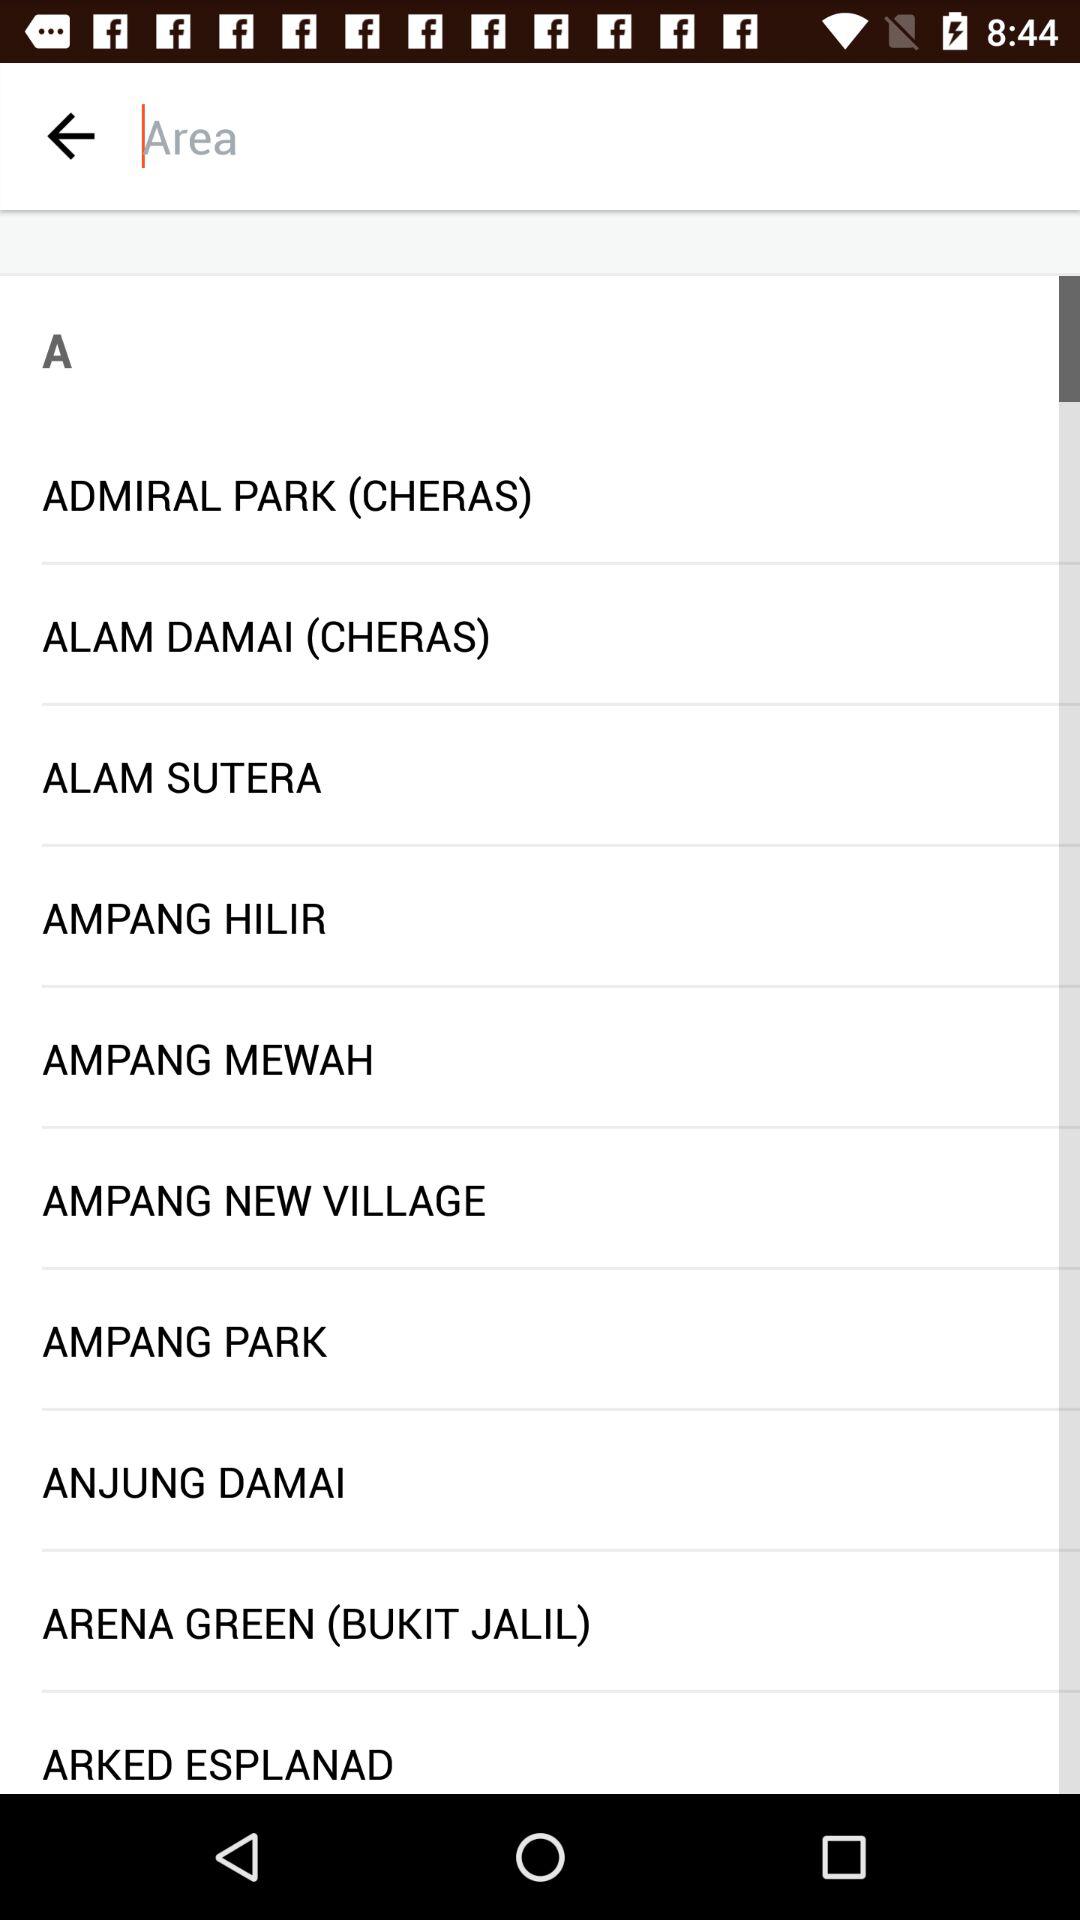 This screenshot has height=1920, width=1080. Describe the element at coordinates (540, 776) in the screenshot. I see `press alam sutera` at that location.